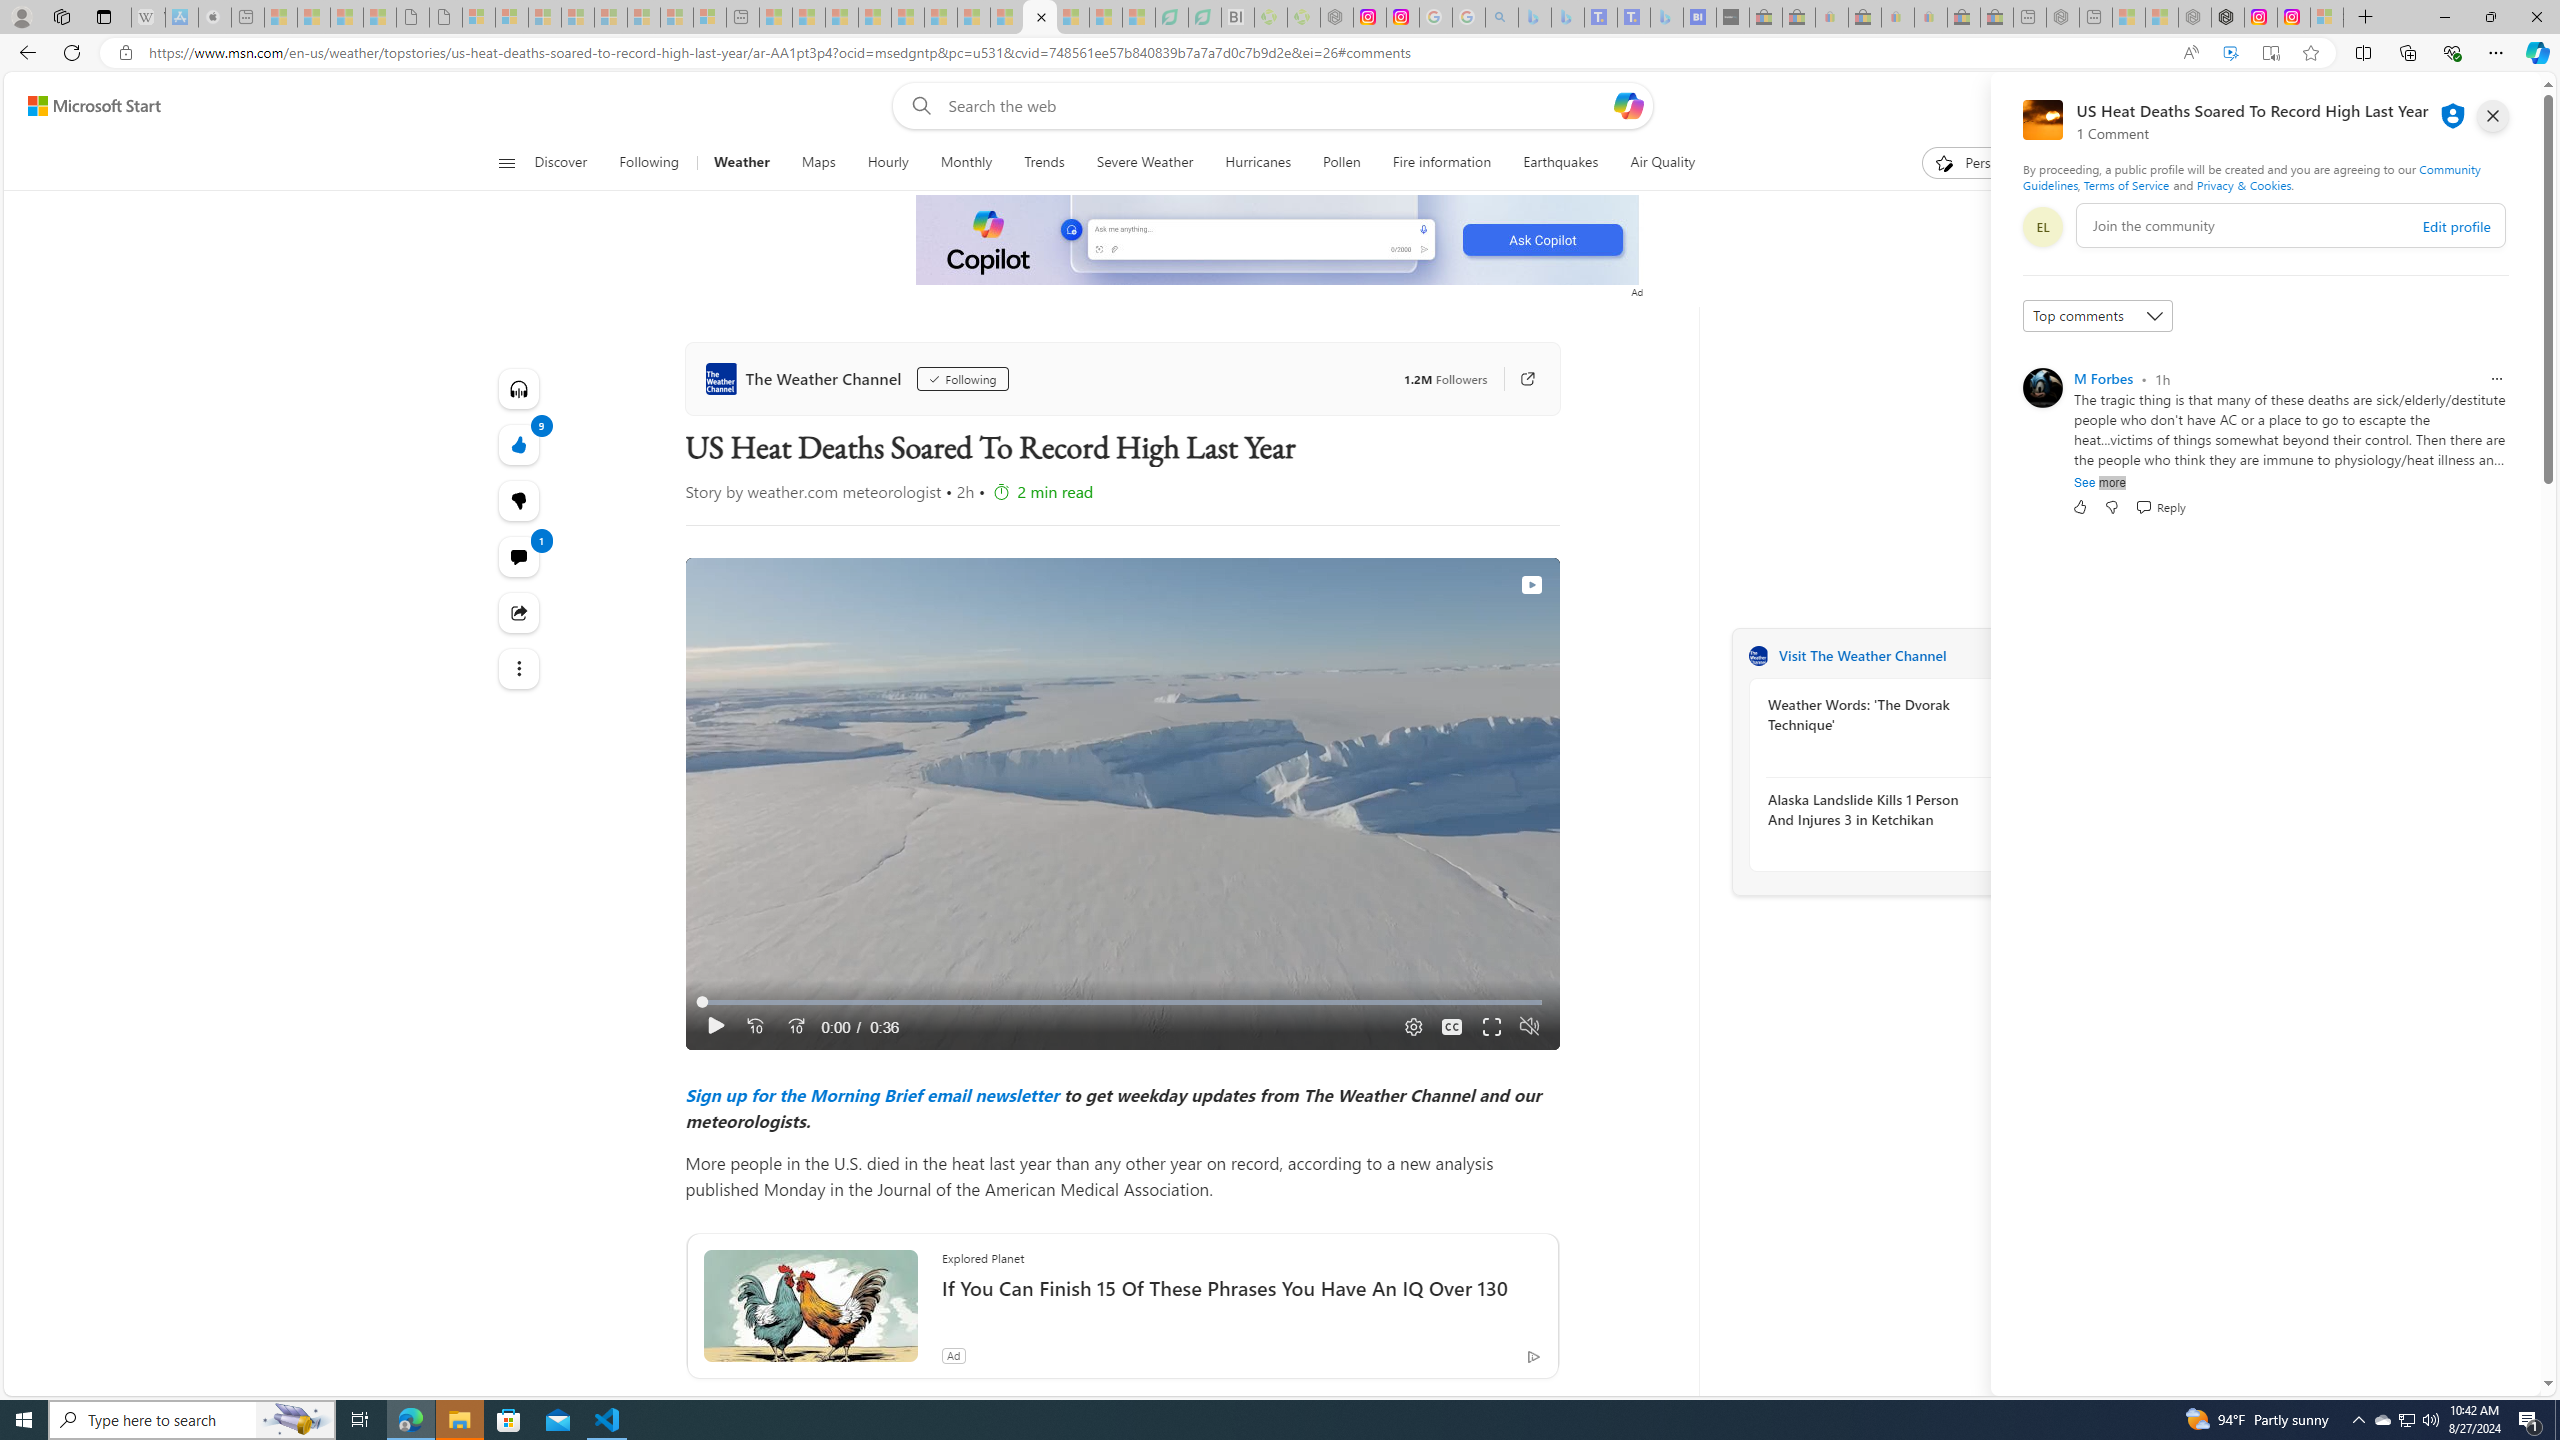  What do you see at coordinates (2291, 225) in the screenshot?
I see `comment-box` at bounding box center [2291, 225].